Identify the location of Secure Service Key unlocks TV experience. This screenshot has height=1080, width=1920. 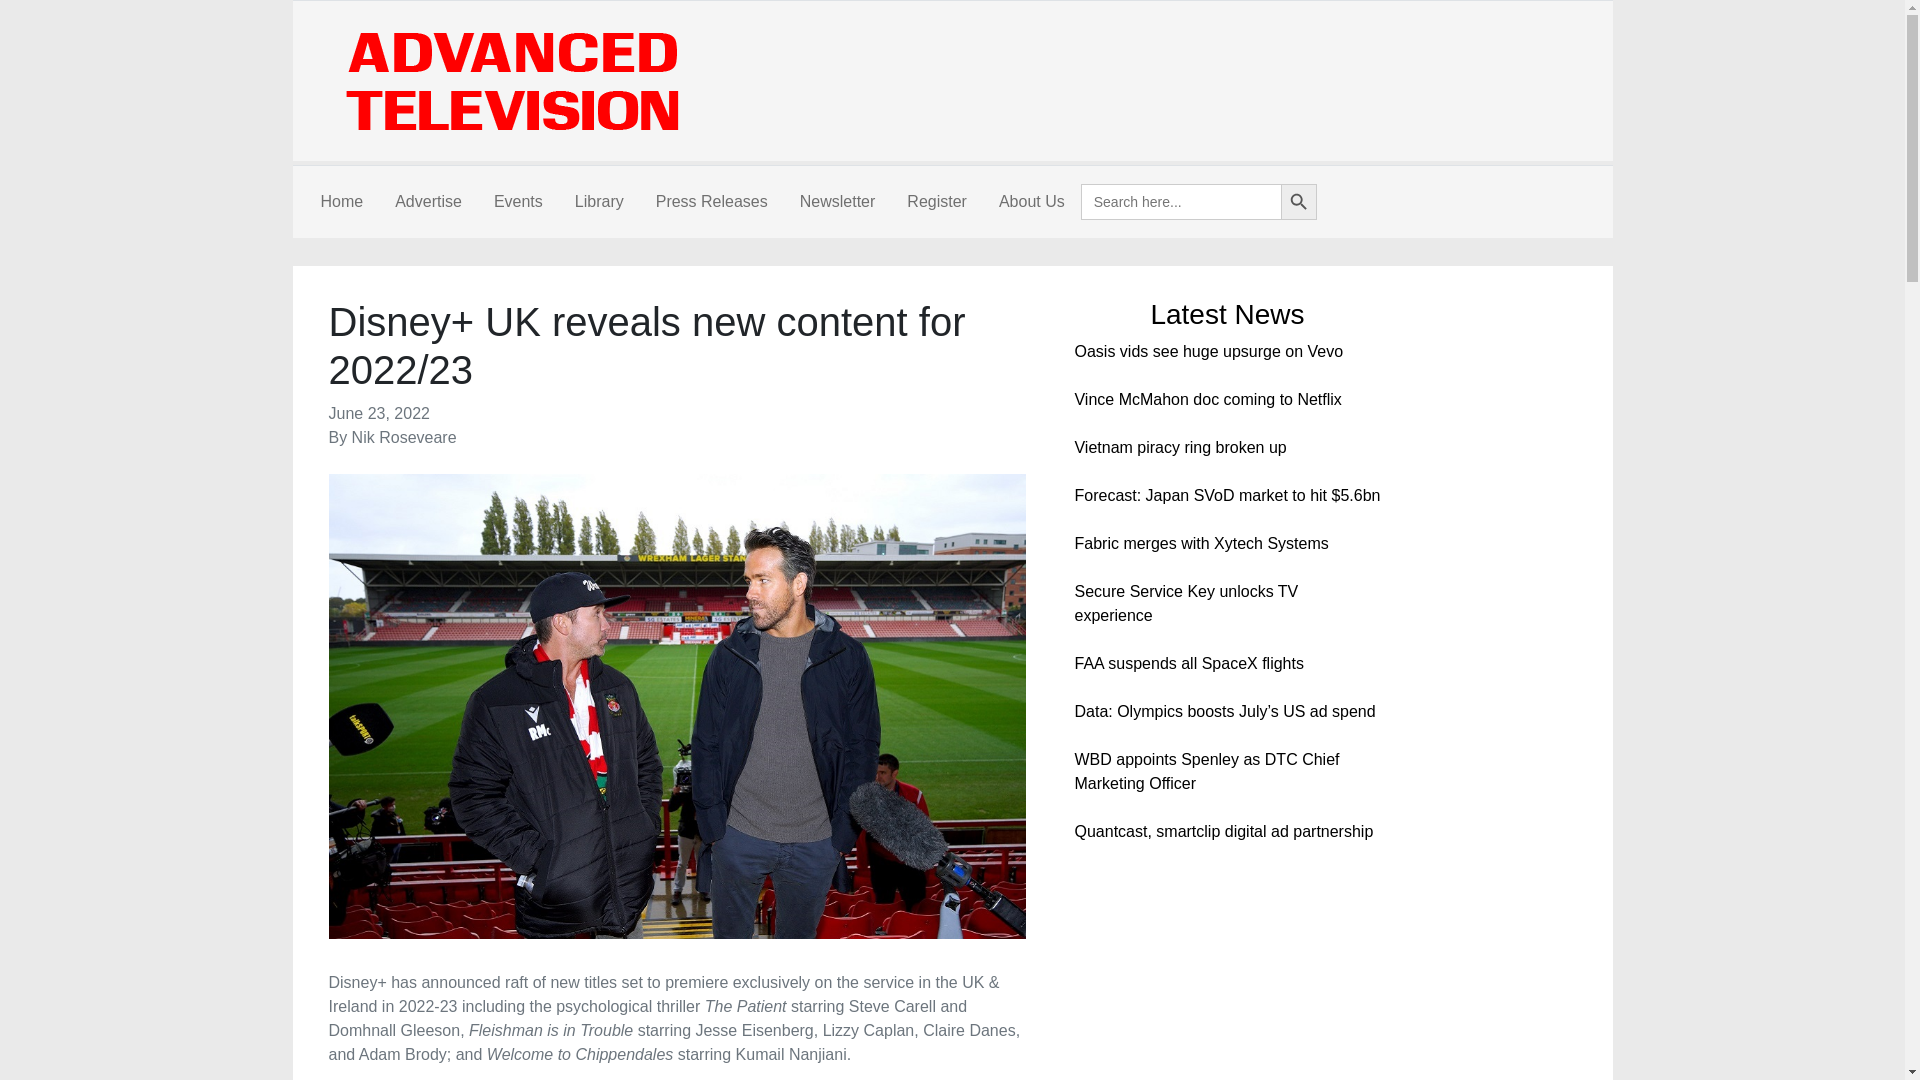
(1185, 604).